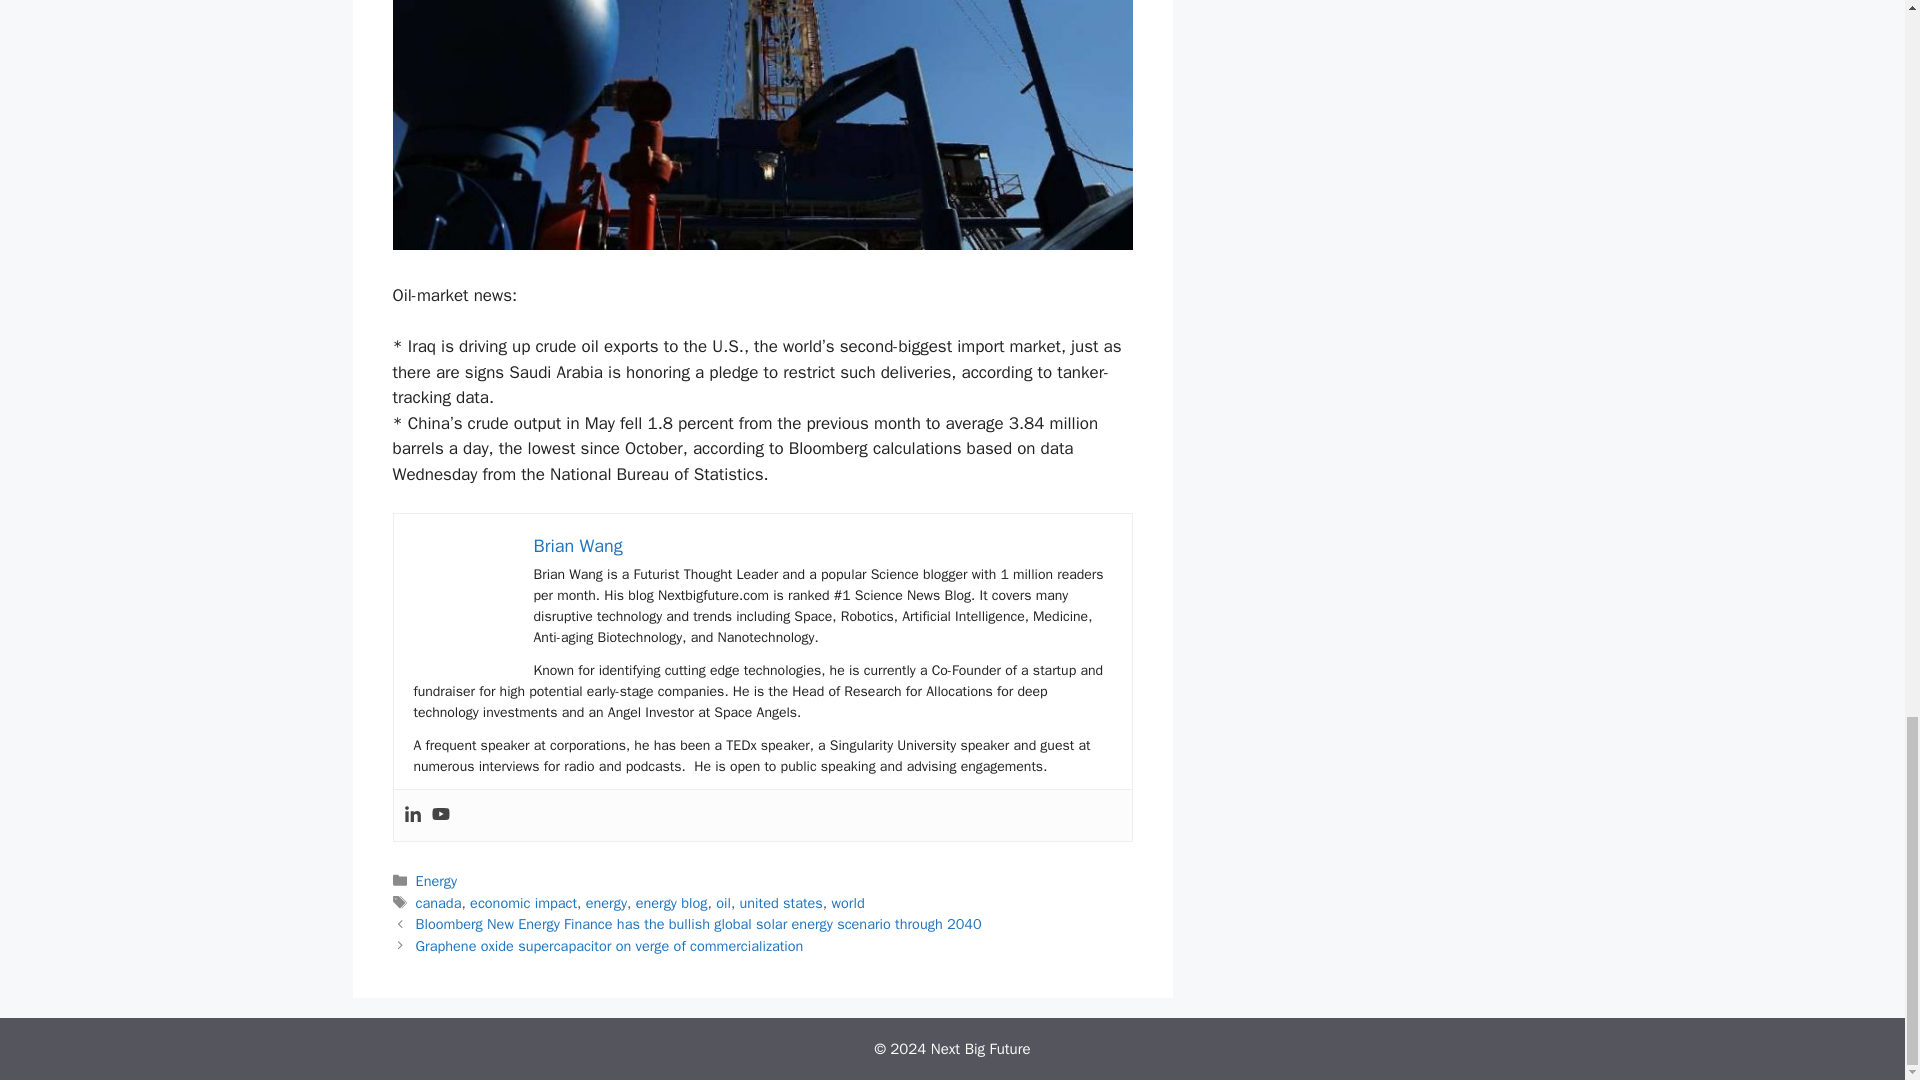 The width and height of the screenshot is (1920, 1080). Describe the element at coordinates (848, 902) in the screenshot. I see `world` at that location.